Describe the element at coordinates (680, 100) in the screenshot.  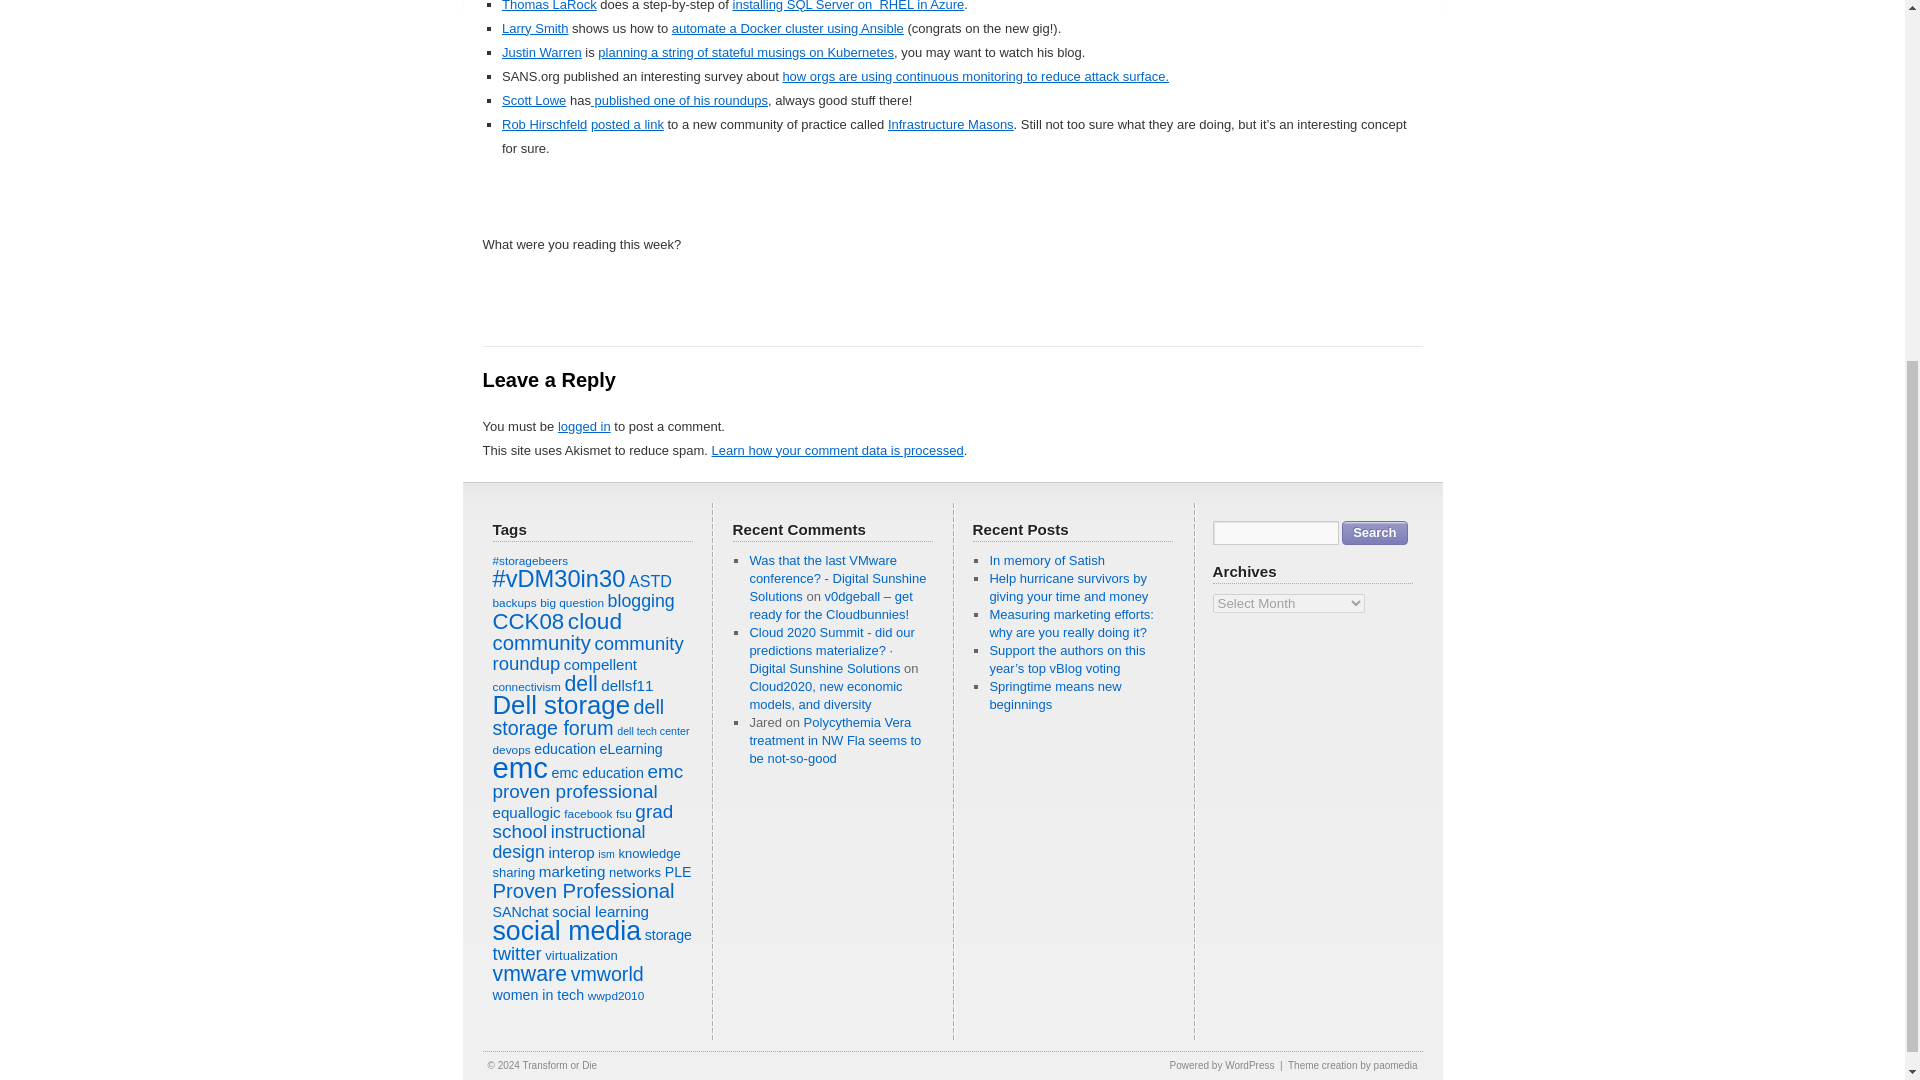
I see `published one of his roundups` at that location.